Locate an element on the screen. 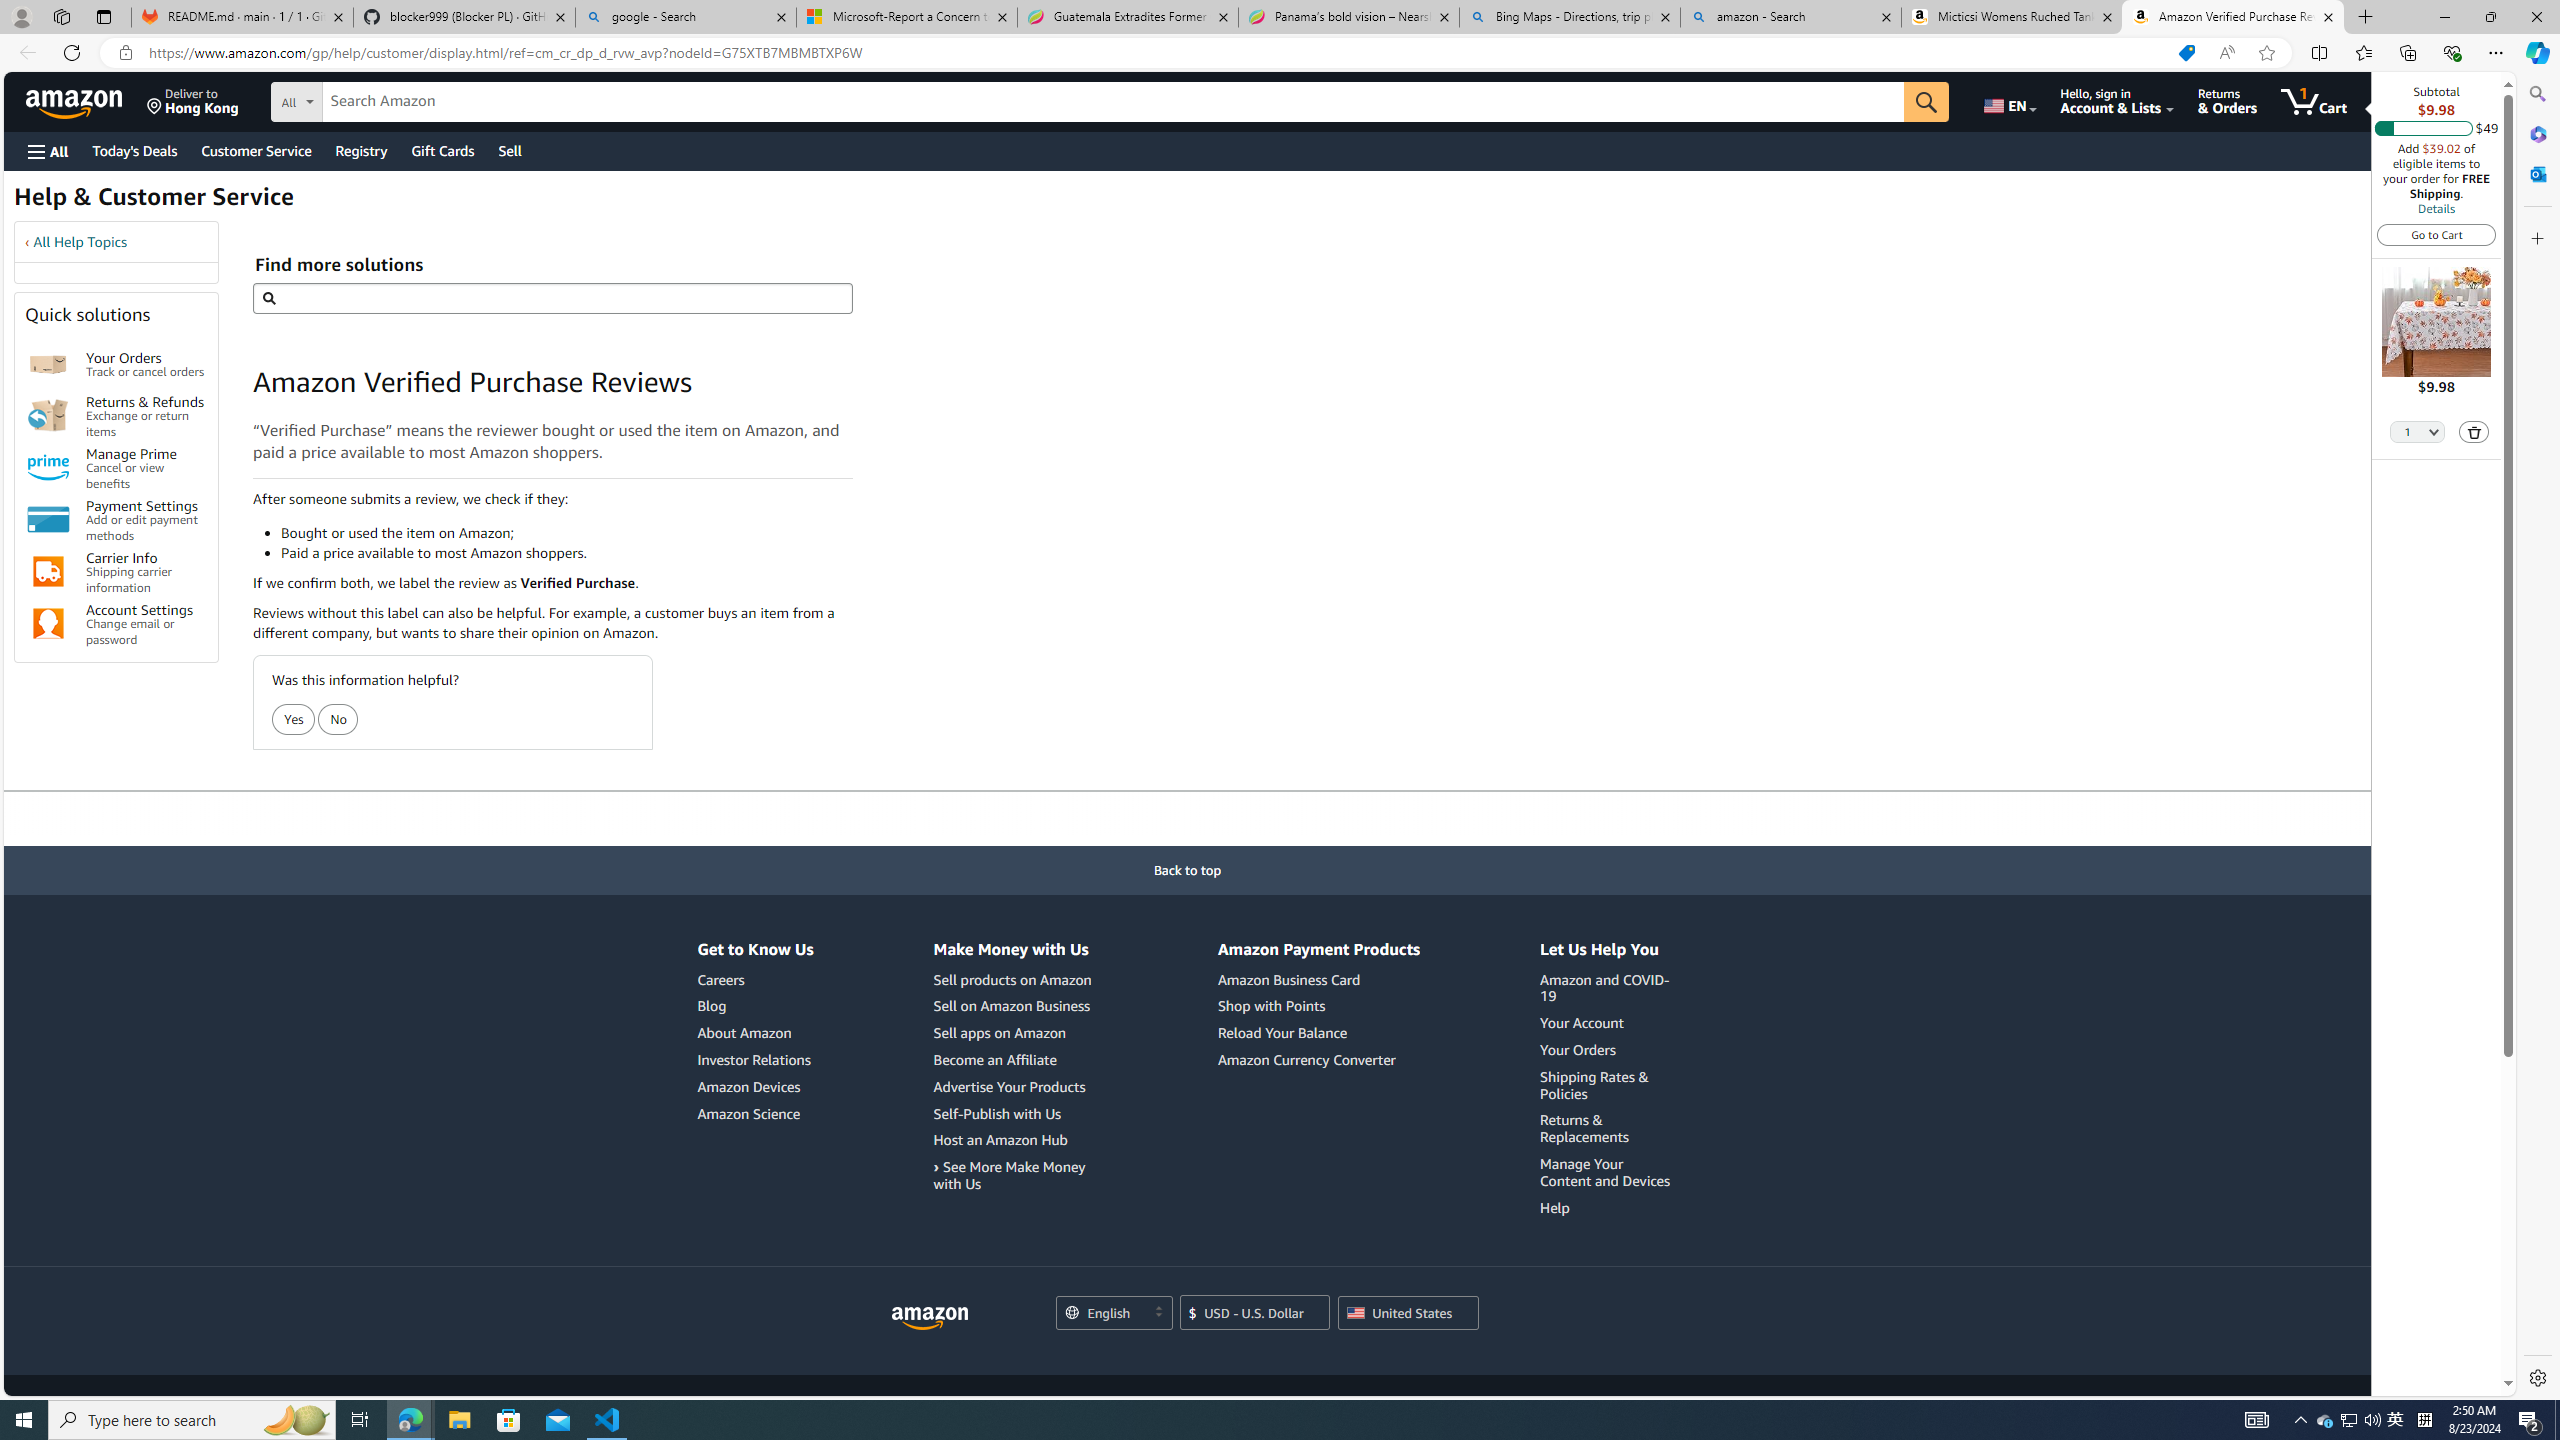 This screenshot has height=1440, width=2560. Registry is located at coordinates (360, 150).